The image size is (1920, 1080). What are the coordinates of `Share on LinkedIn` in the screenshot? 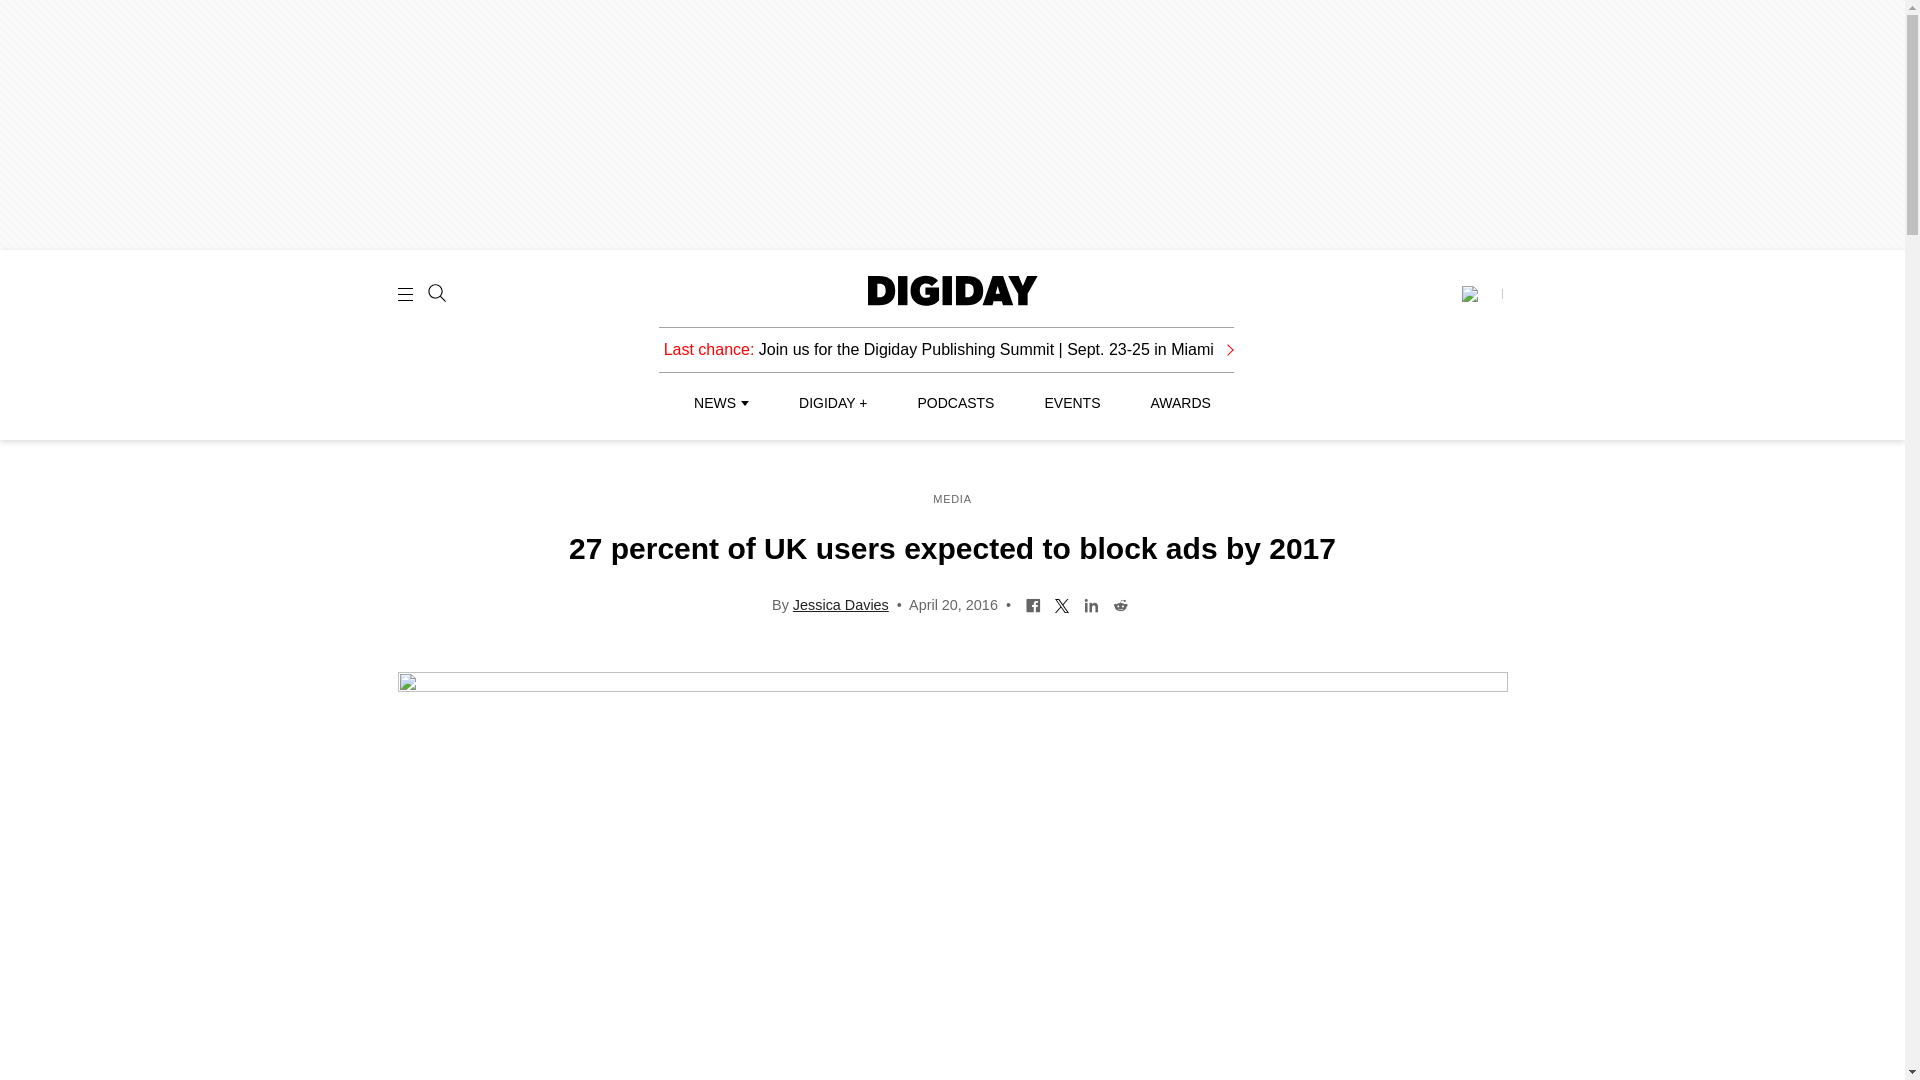 It's located at (1091, 604).